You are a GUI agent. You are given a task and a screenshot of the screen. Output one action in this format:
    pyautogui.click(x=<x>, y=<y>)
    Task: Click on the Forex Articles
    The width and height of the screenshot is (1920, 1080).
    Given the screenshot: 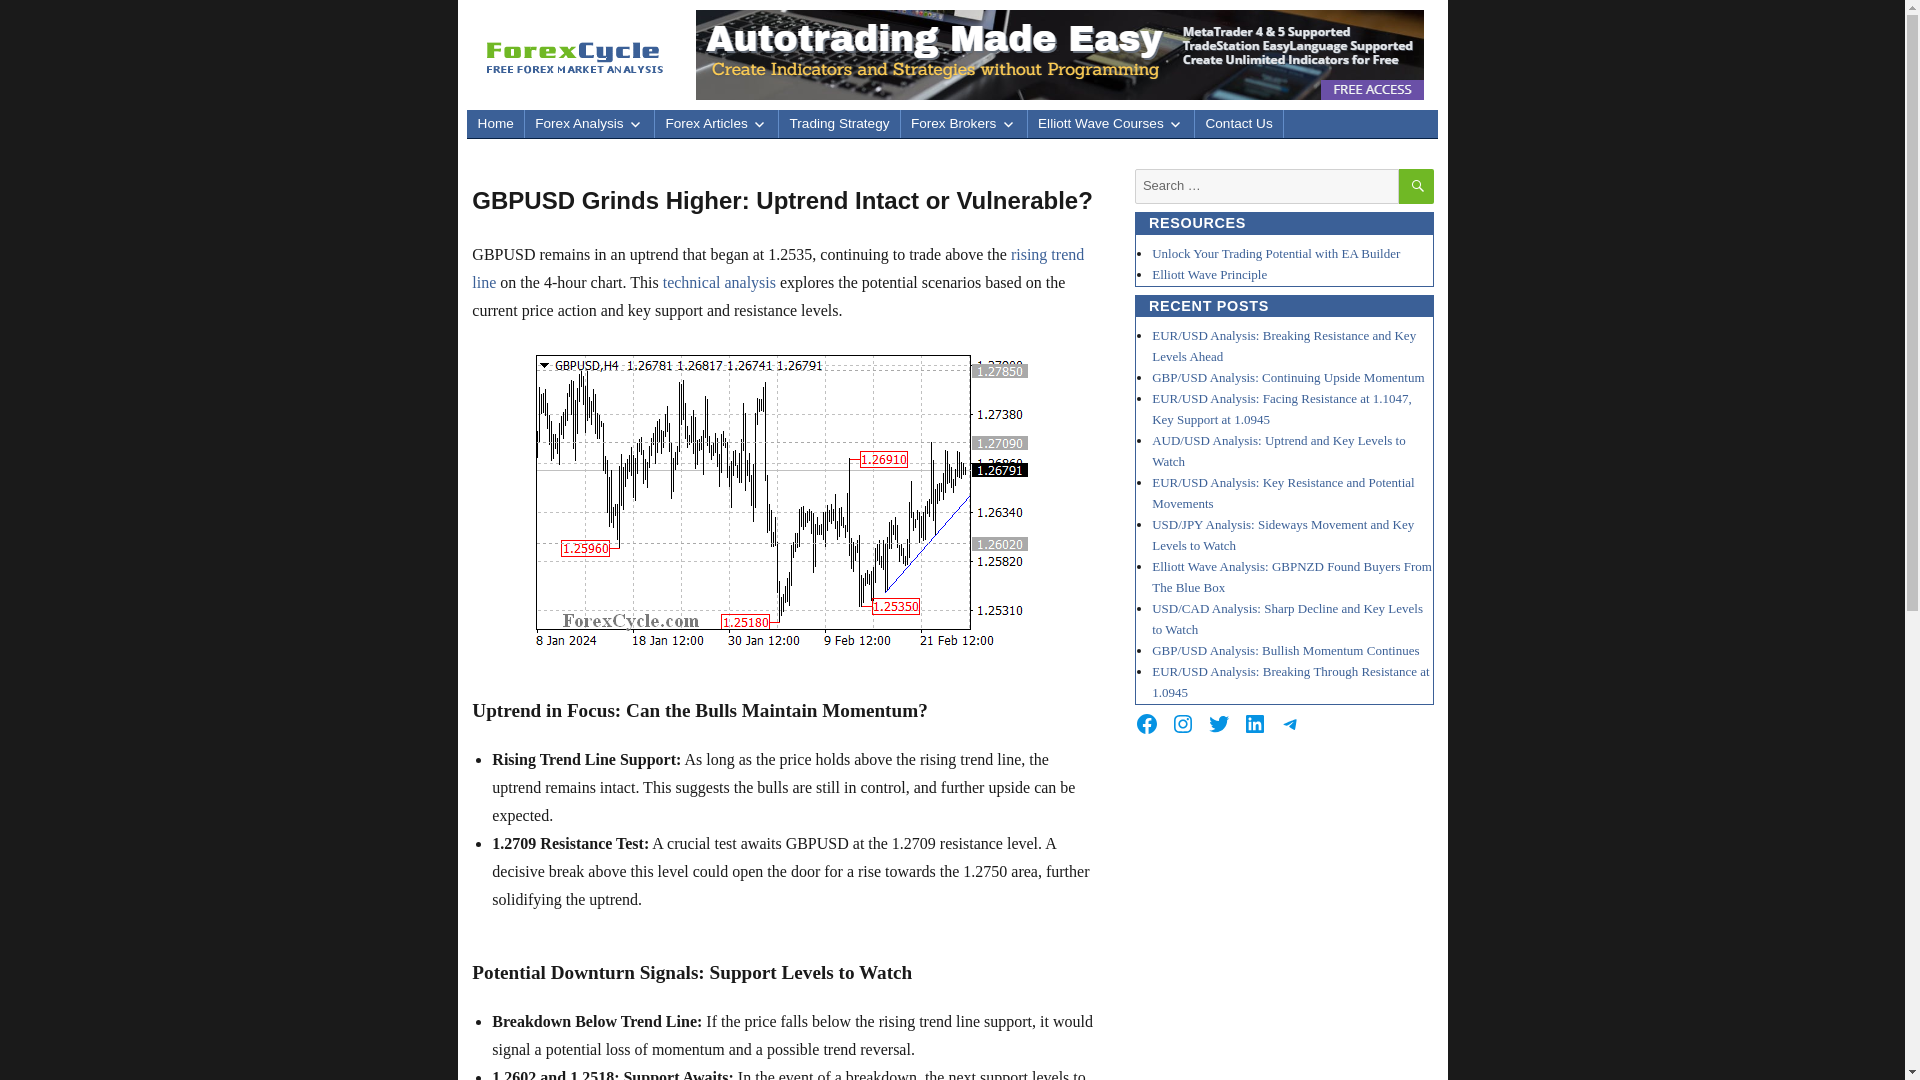 What is the action you would take?
    pyautogui.click(x=716, y=124)
    